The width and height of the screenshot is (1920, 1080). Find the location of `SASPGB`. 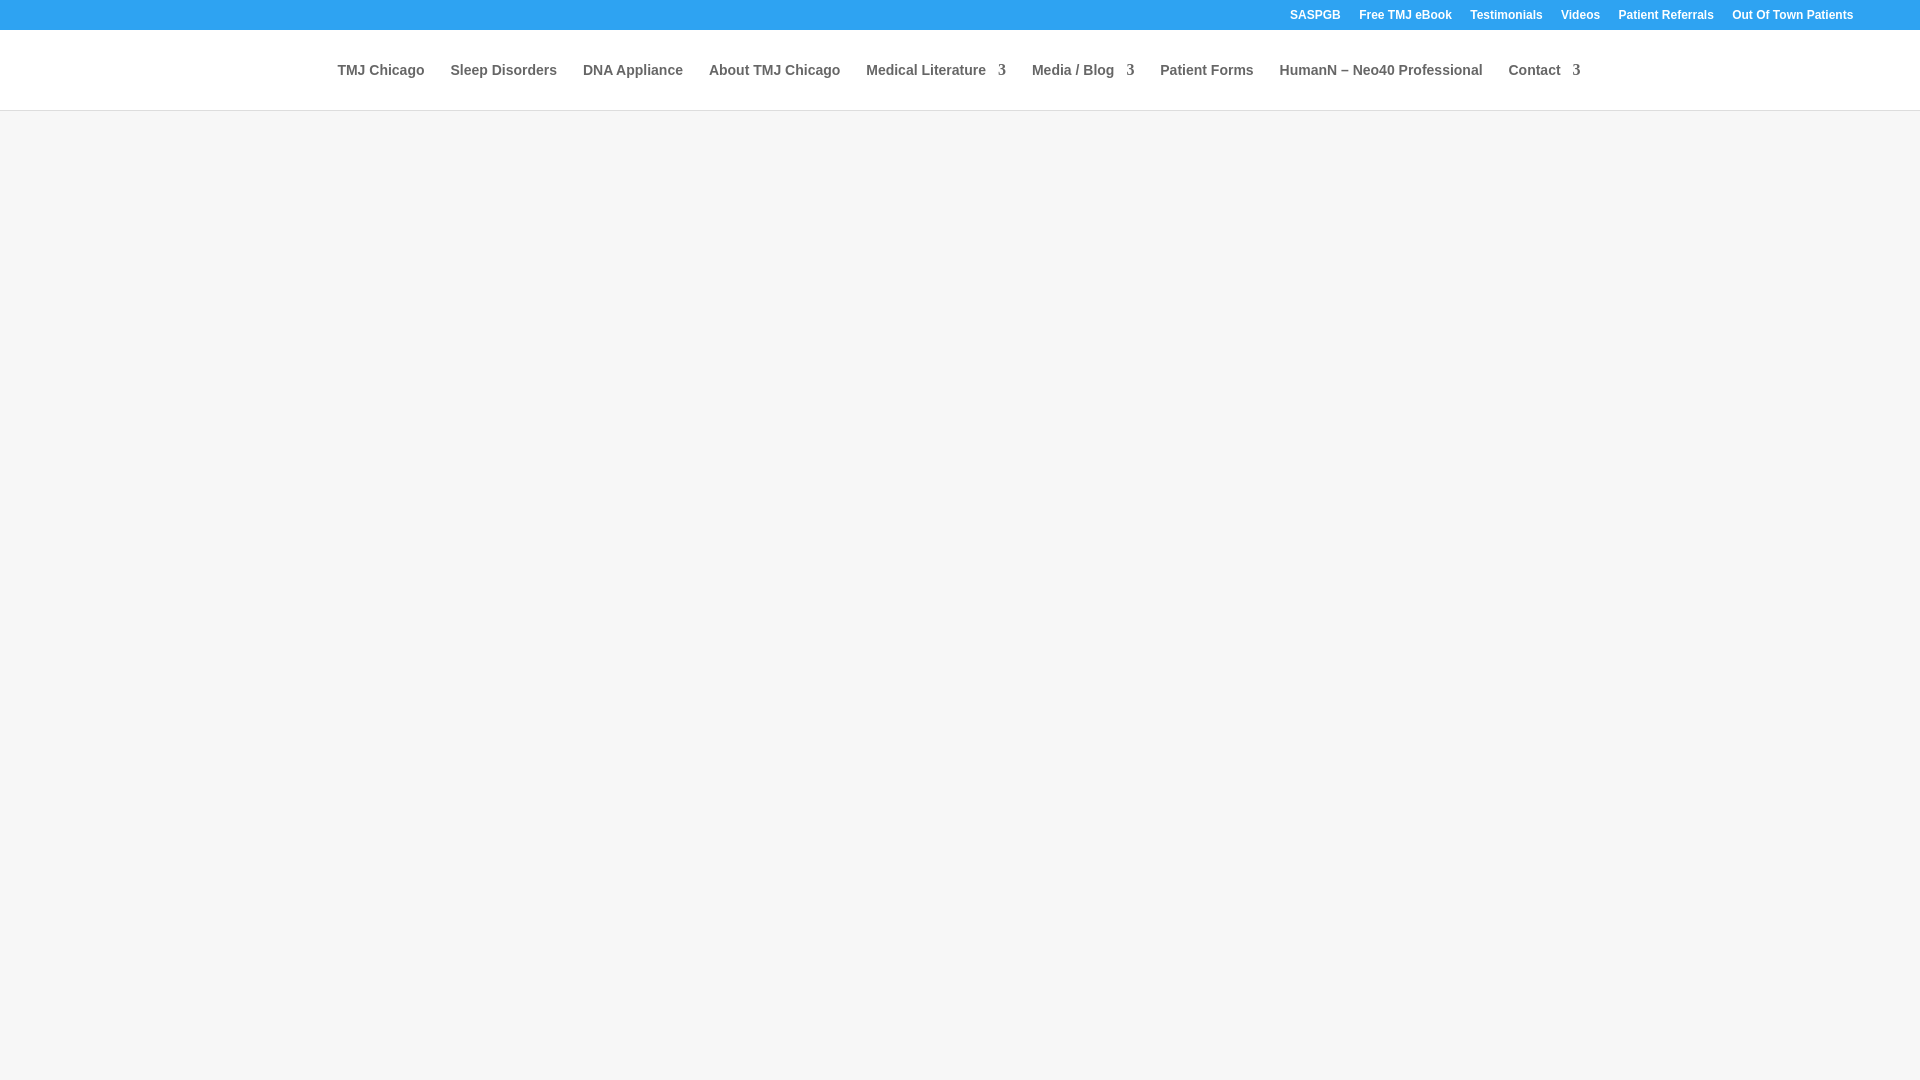

SASPGB is located at coordinates (1315, 19).